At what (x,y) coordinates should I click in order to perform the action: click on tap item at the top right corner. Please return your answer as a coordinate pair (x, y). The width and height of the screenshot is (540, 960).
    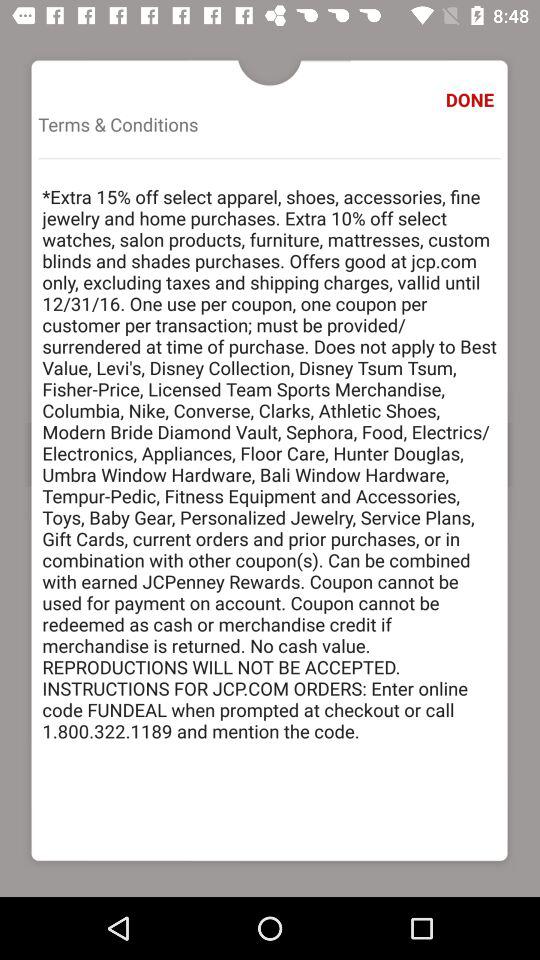
    Looking at the image, I should click on (472, 100).